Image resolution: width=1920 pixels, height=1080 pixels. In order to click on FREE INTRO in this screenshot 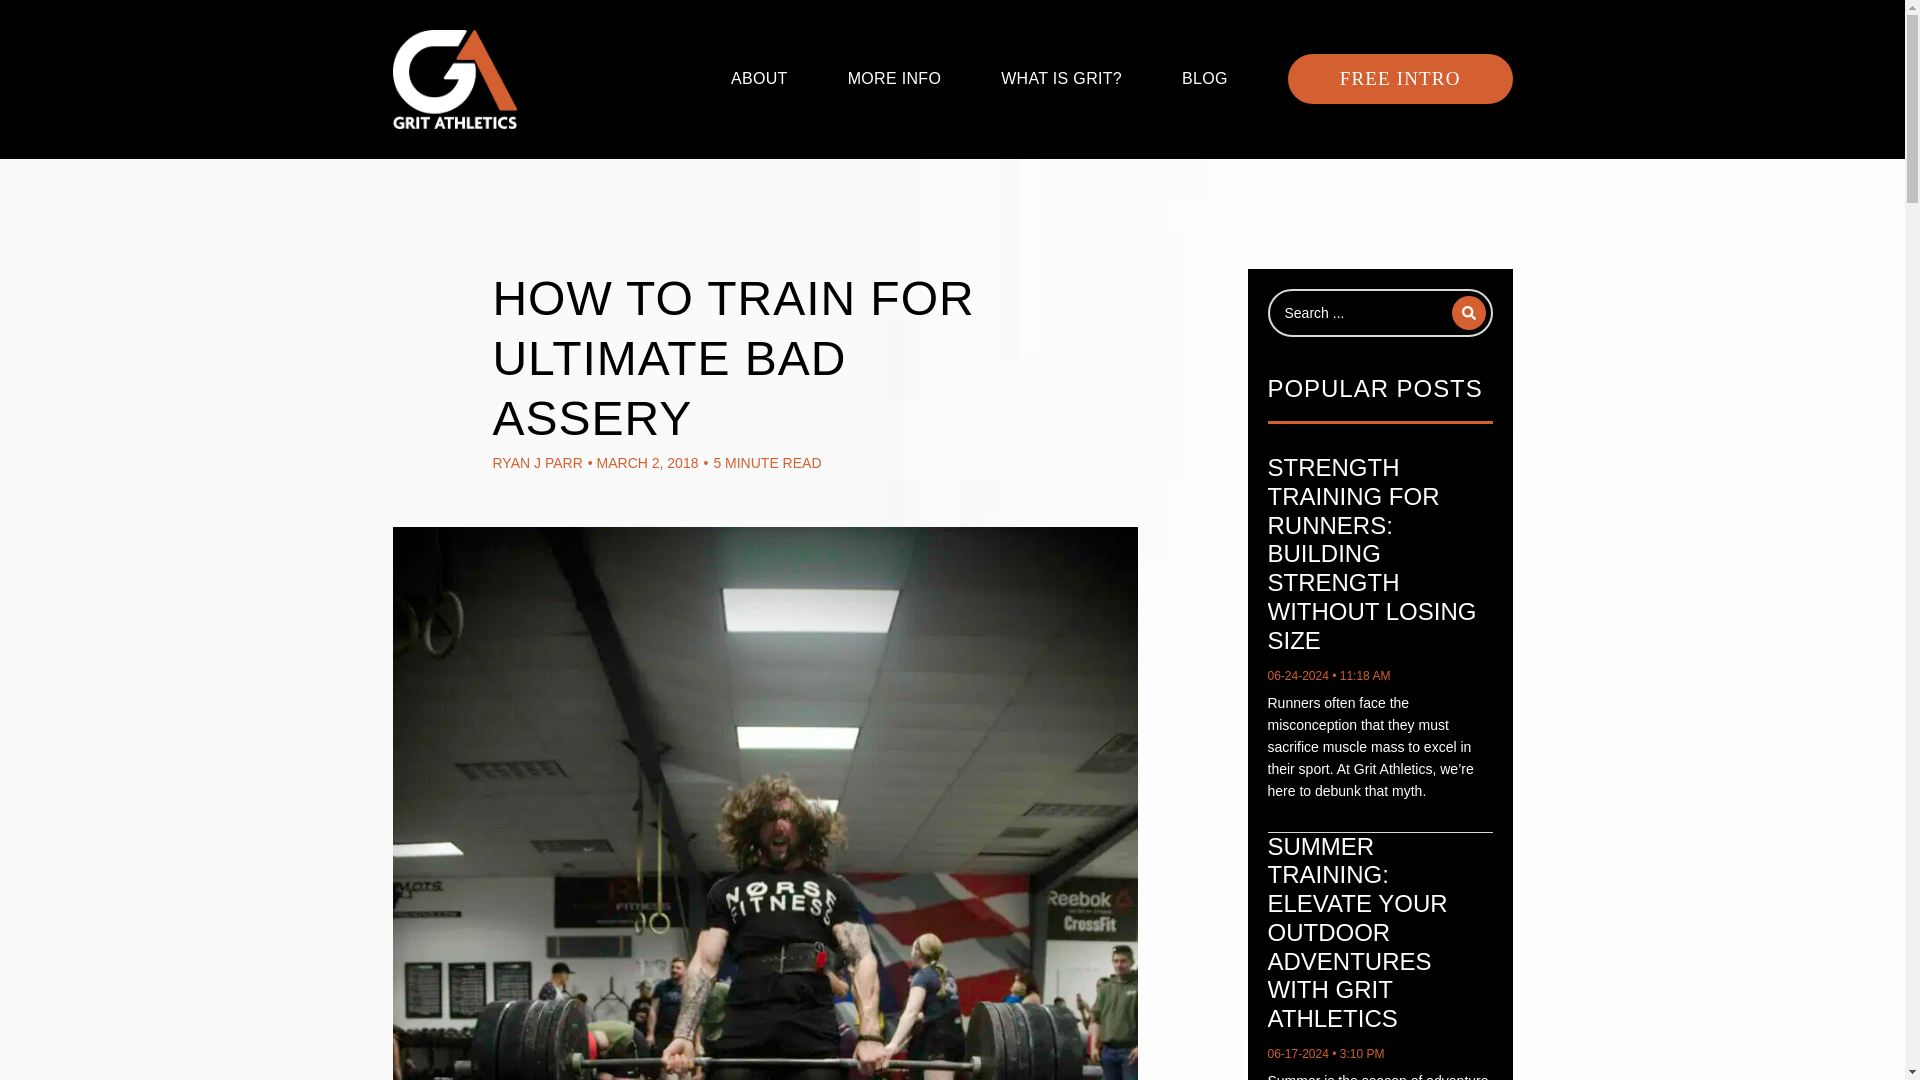, I will do `click(1400, 78)`.